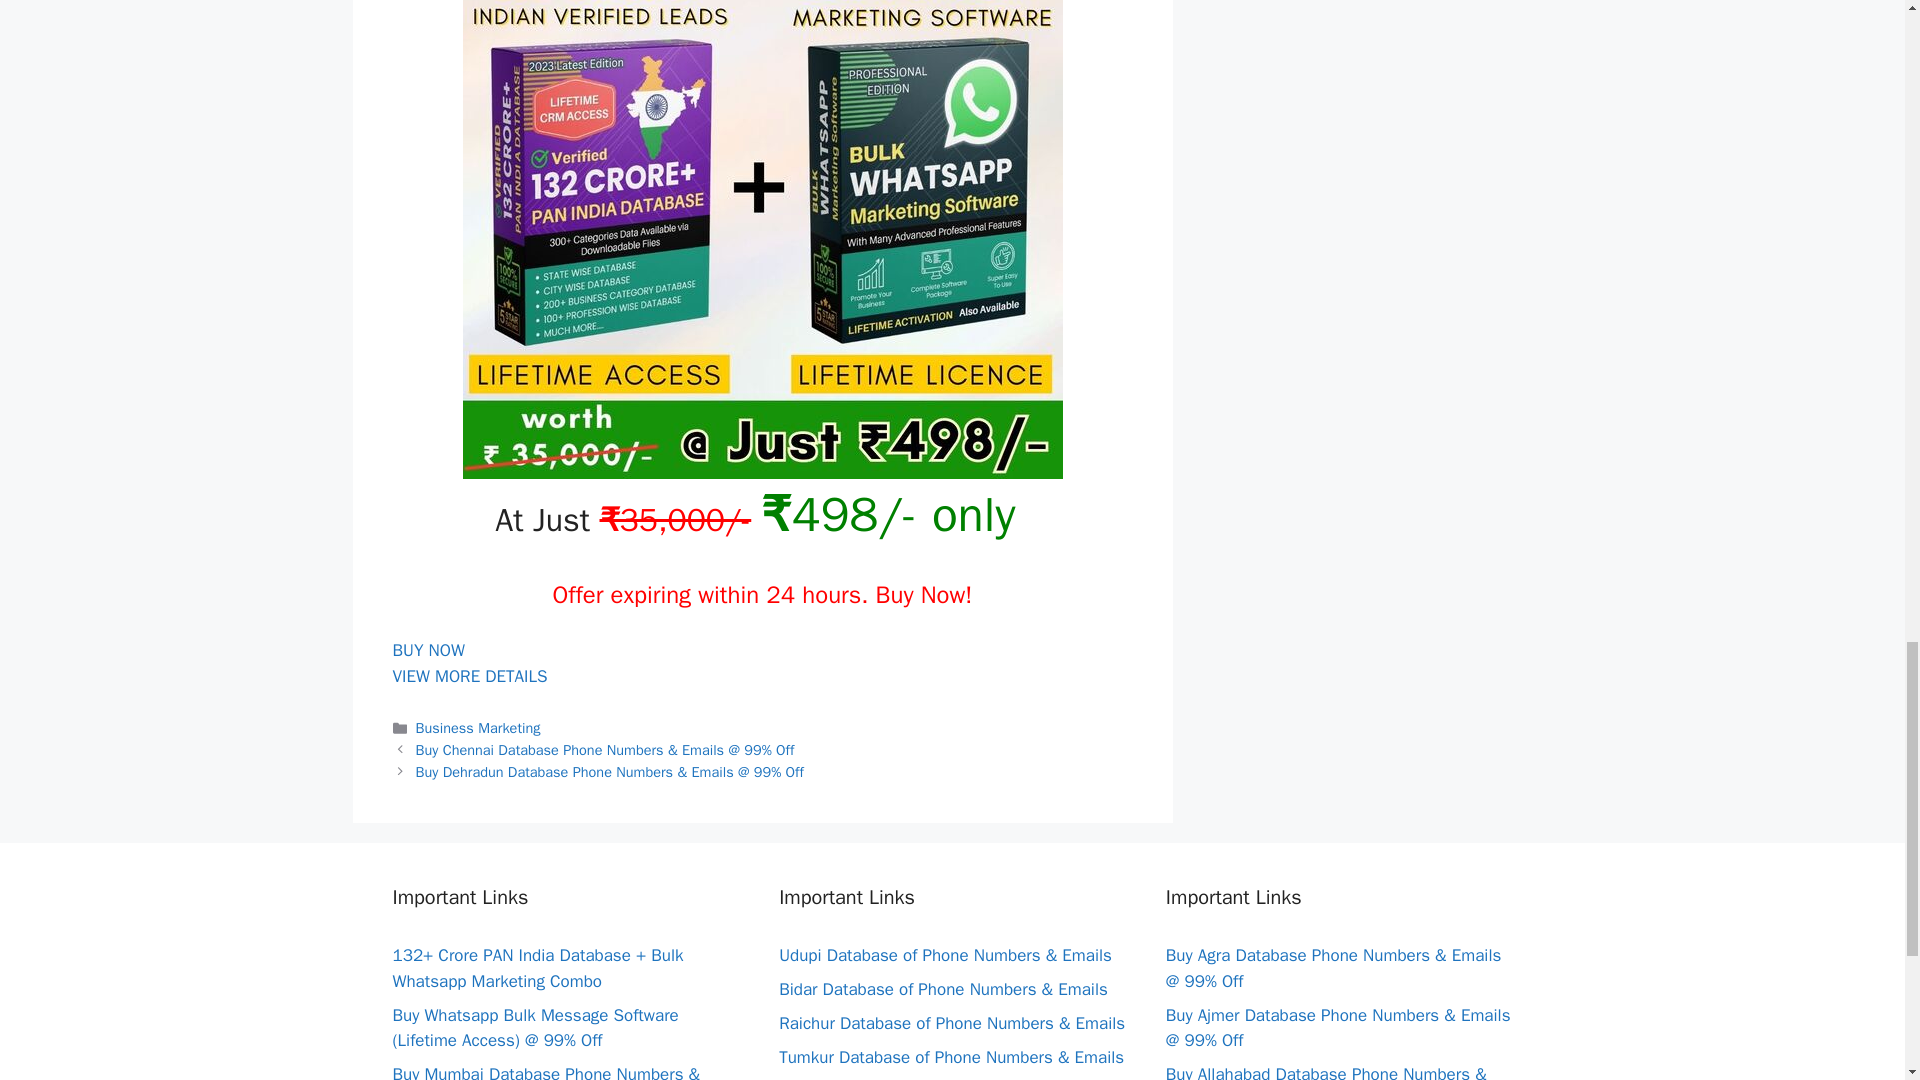 The image size is (1920, 1080). I want to click on VIEW MORE DETAILS, so click(469, 676).